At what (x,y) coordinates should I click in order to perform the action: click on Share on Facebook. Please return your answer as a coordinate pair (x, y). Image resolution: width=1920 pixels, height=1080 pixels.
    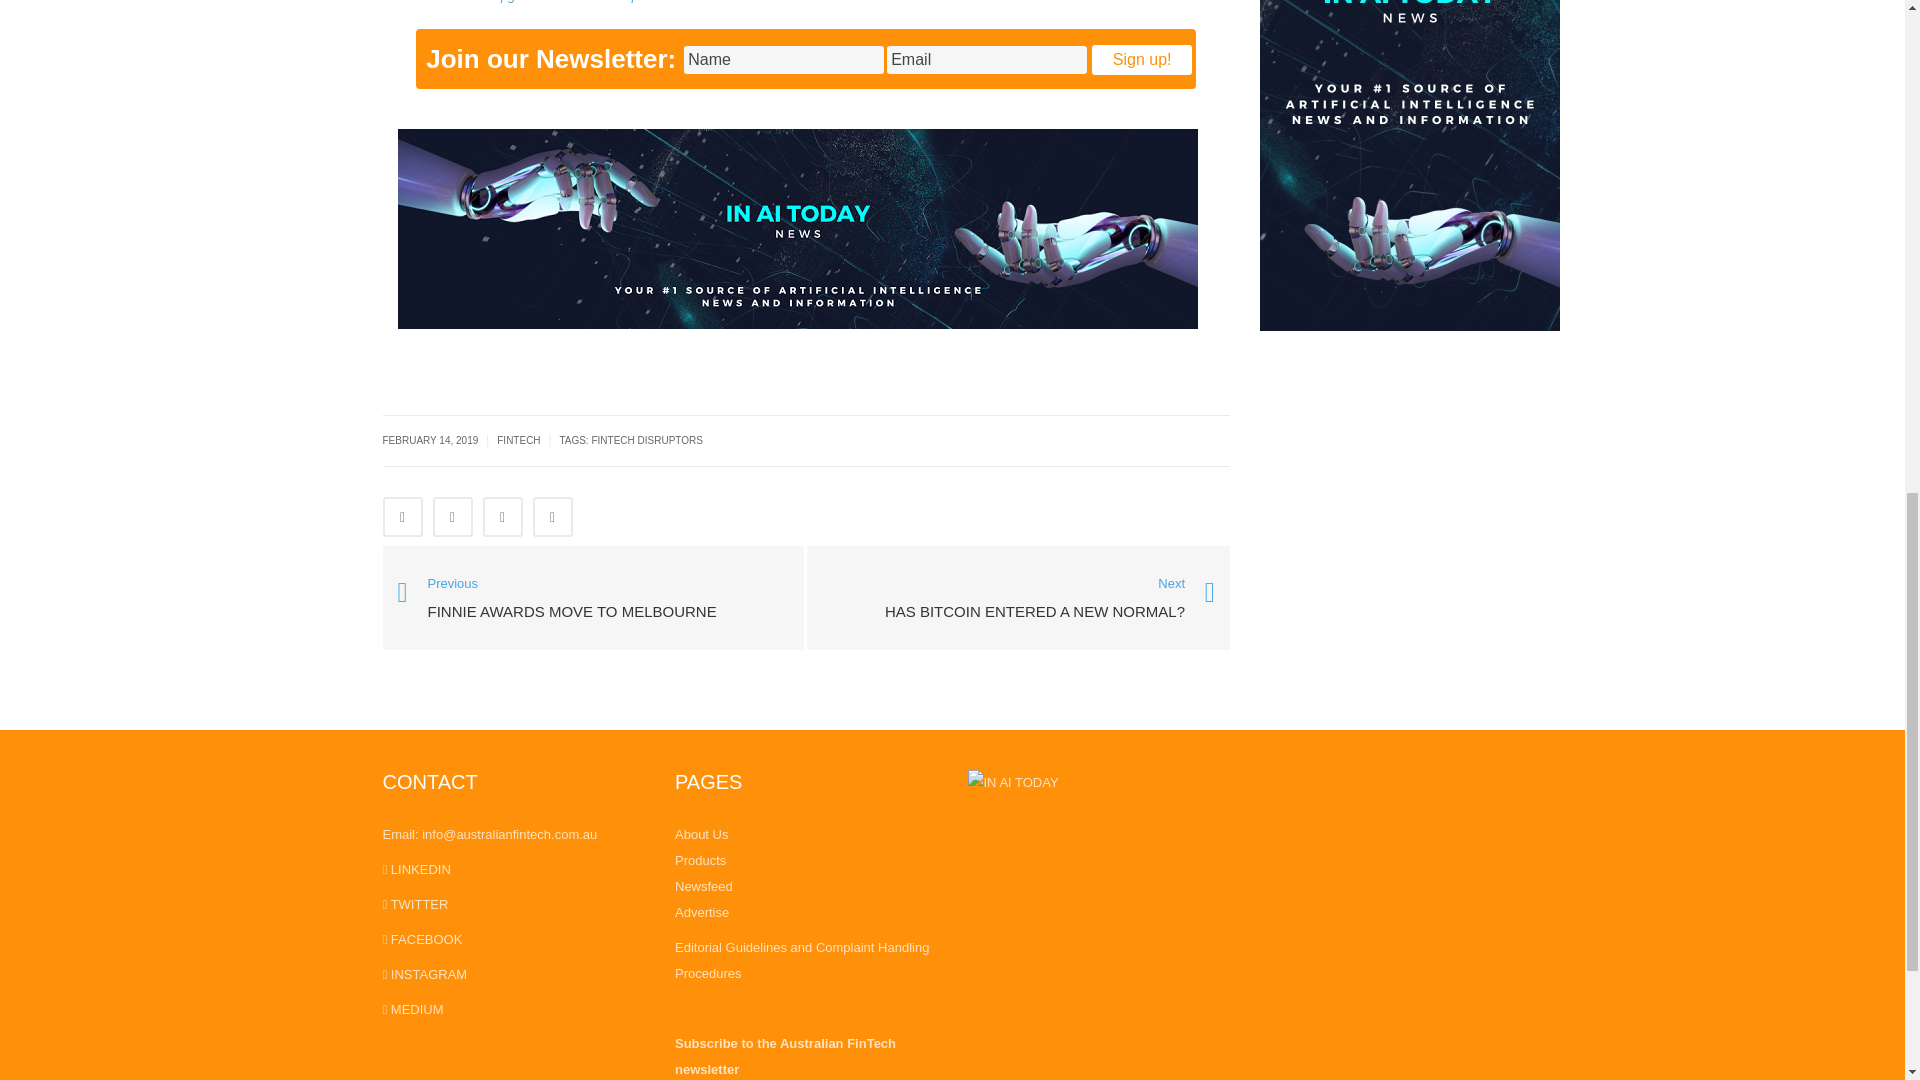
    Looking at the image, I should click on (402, 516).